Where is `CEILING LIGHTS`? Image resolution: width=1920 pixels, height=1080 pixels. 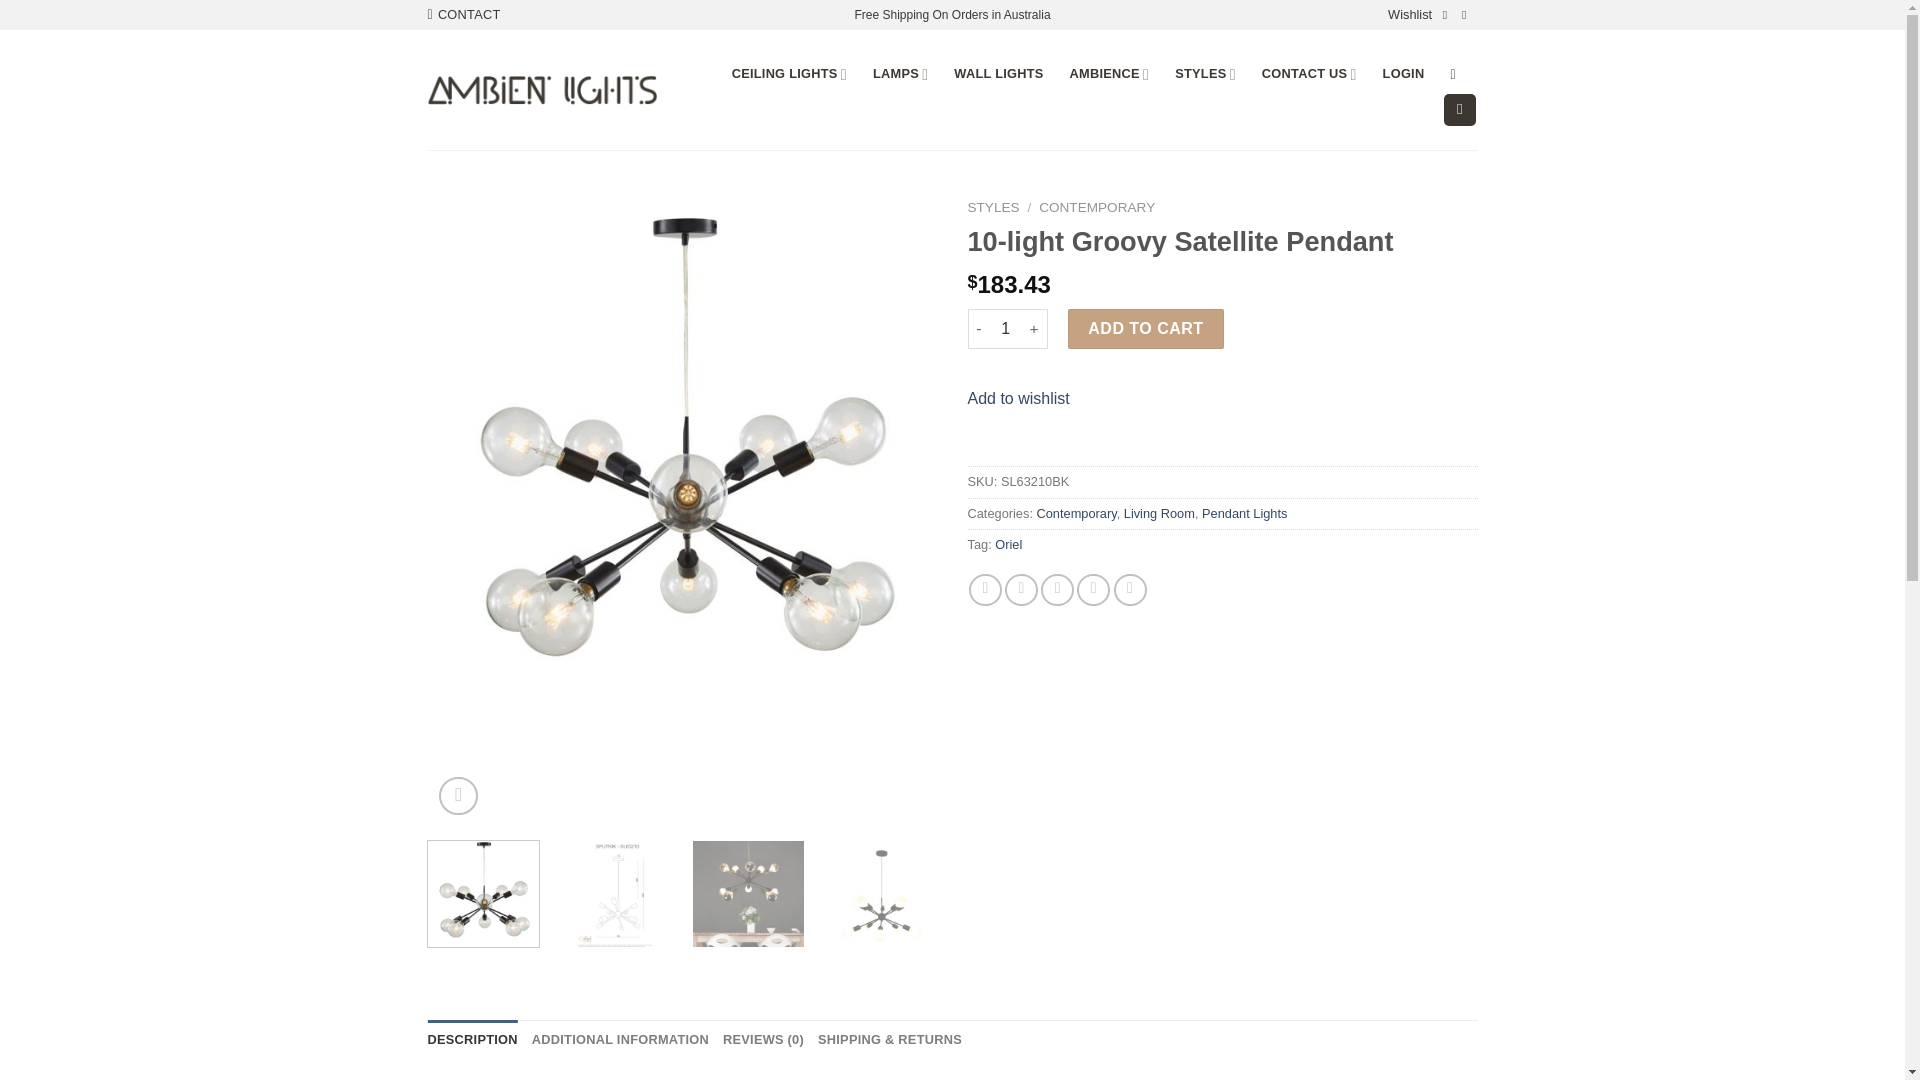 CEILING LIGHTS is located at coordinates (788, 74).